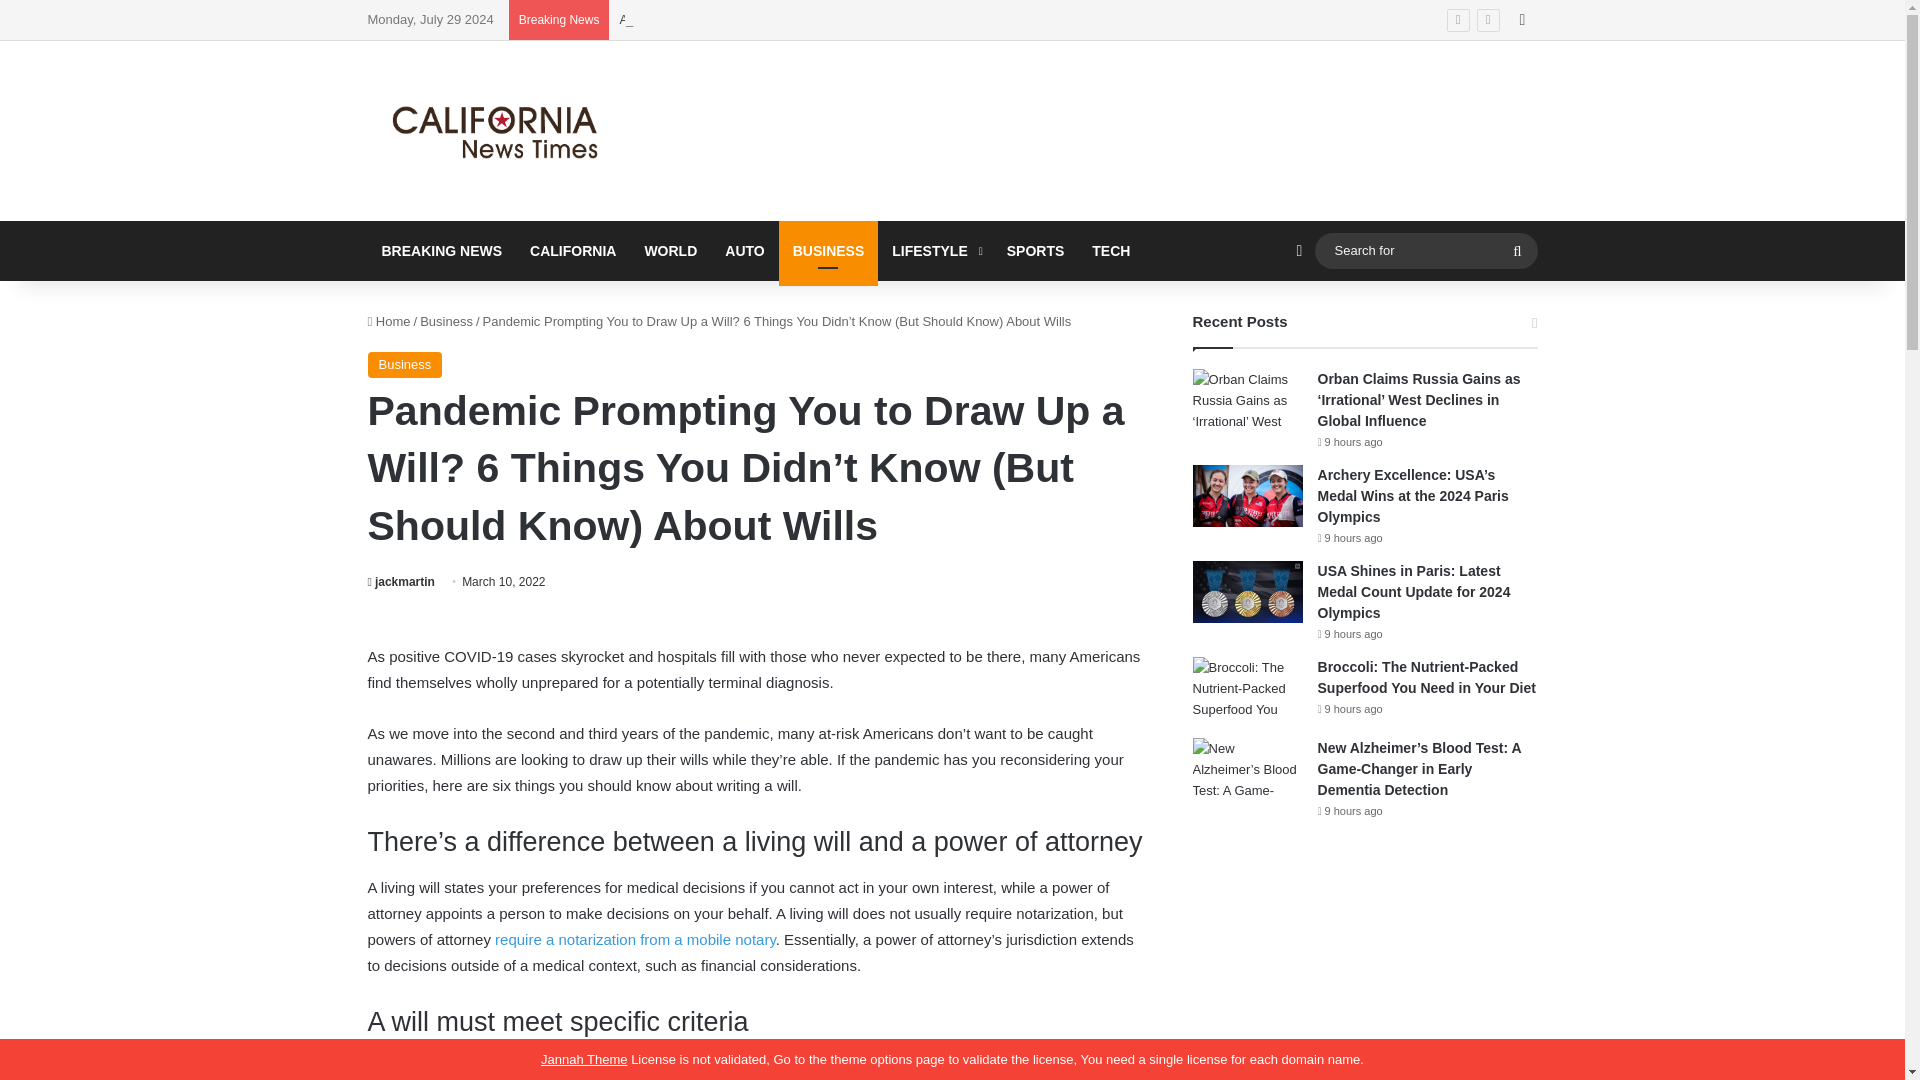 This screenshot has width=1920, height=1080. Describe the element at coordinates (498, 131) in the screenshot. I see `Californianewstimes.com` at that location.